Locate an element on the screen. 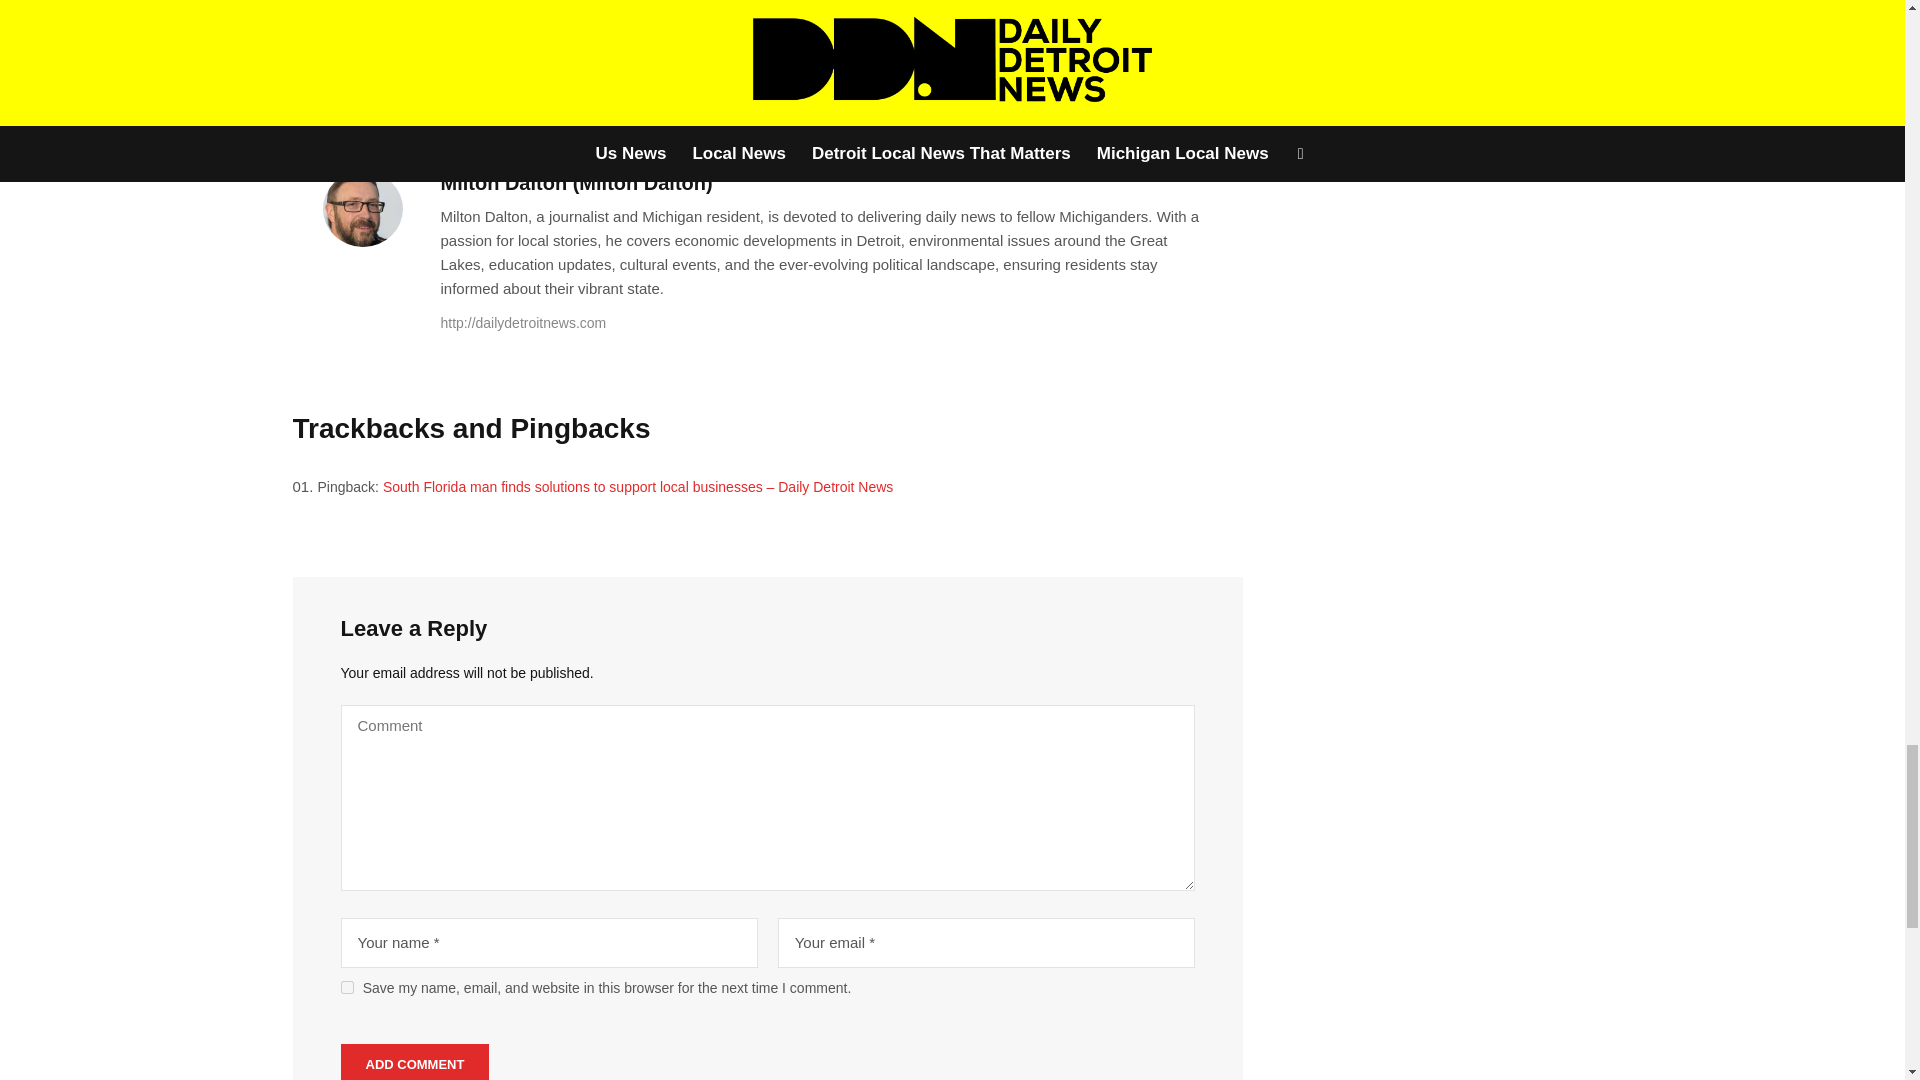 The width and height of the screenshot is (1920, 1080). yes is located at coordinates (347, 986).